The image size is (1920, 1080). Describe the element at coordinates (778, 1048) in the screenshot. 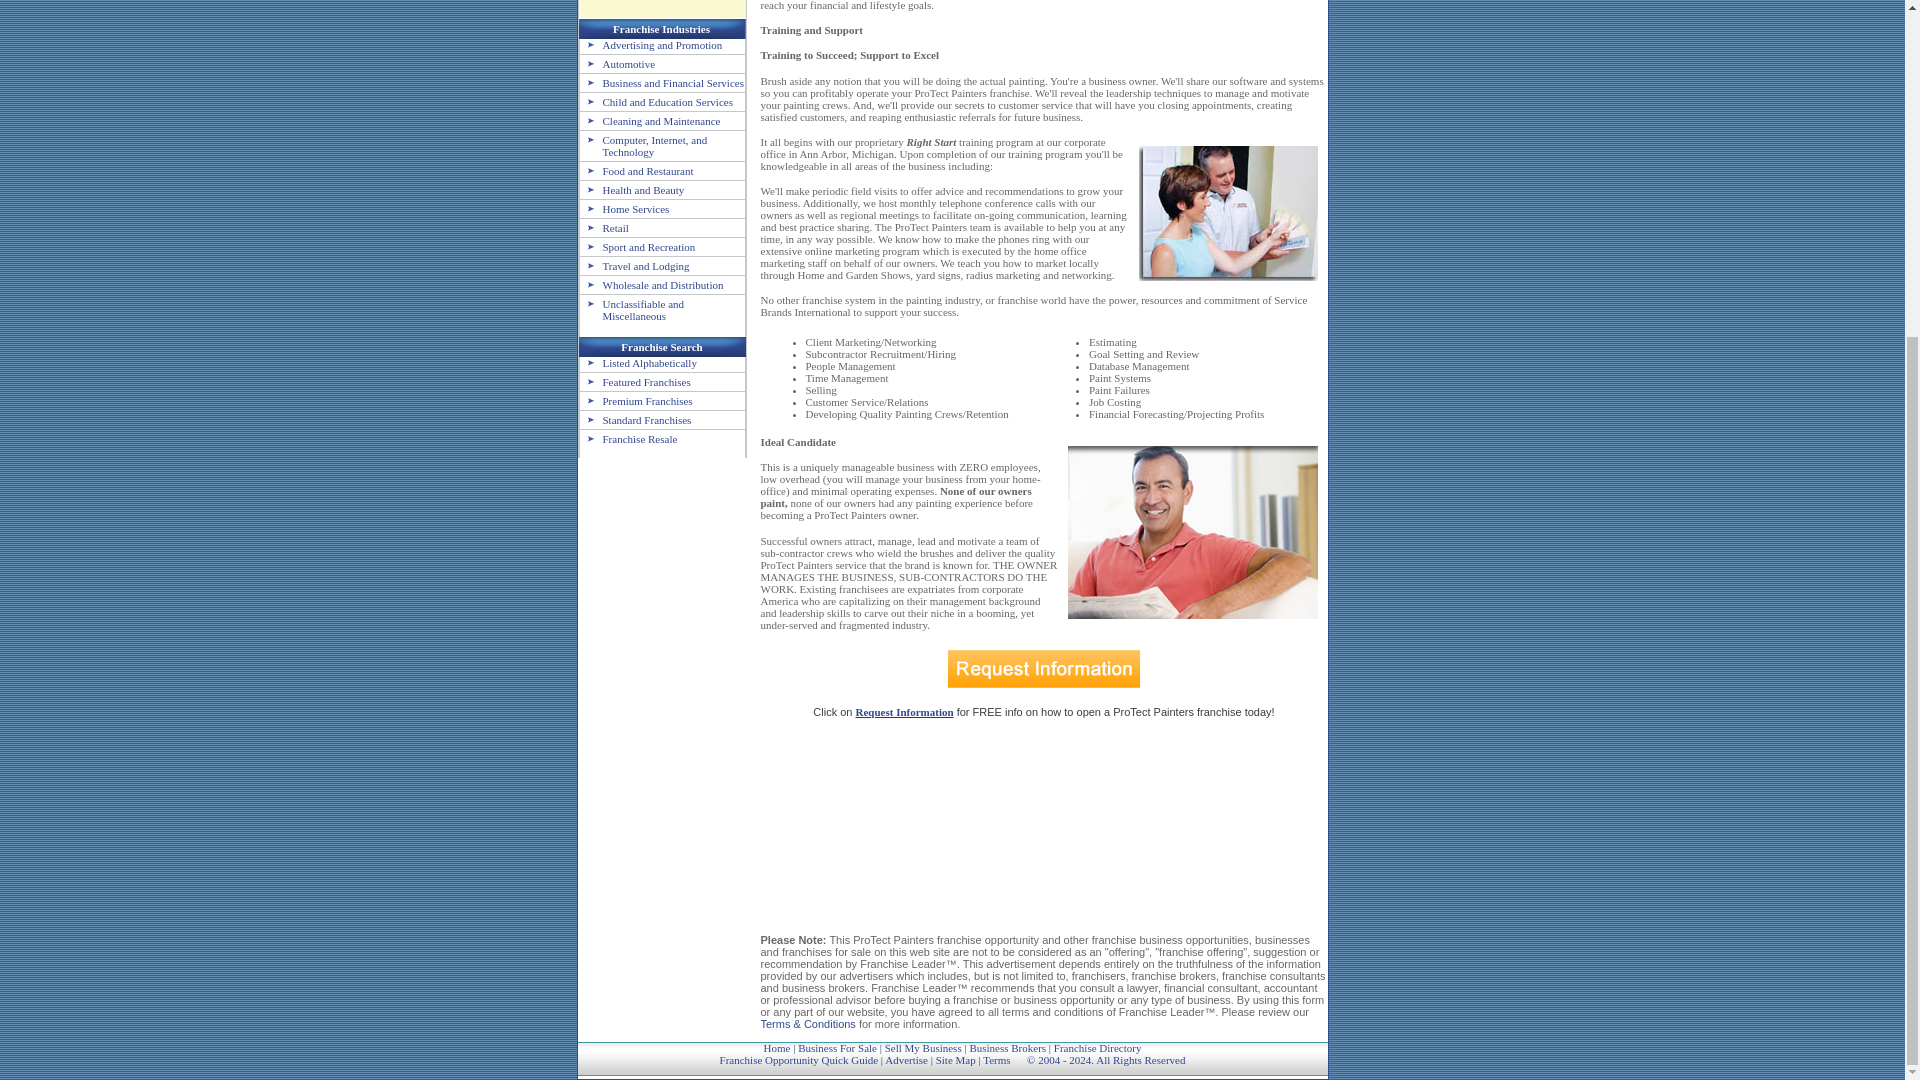

I see `Home` at that location.